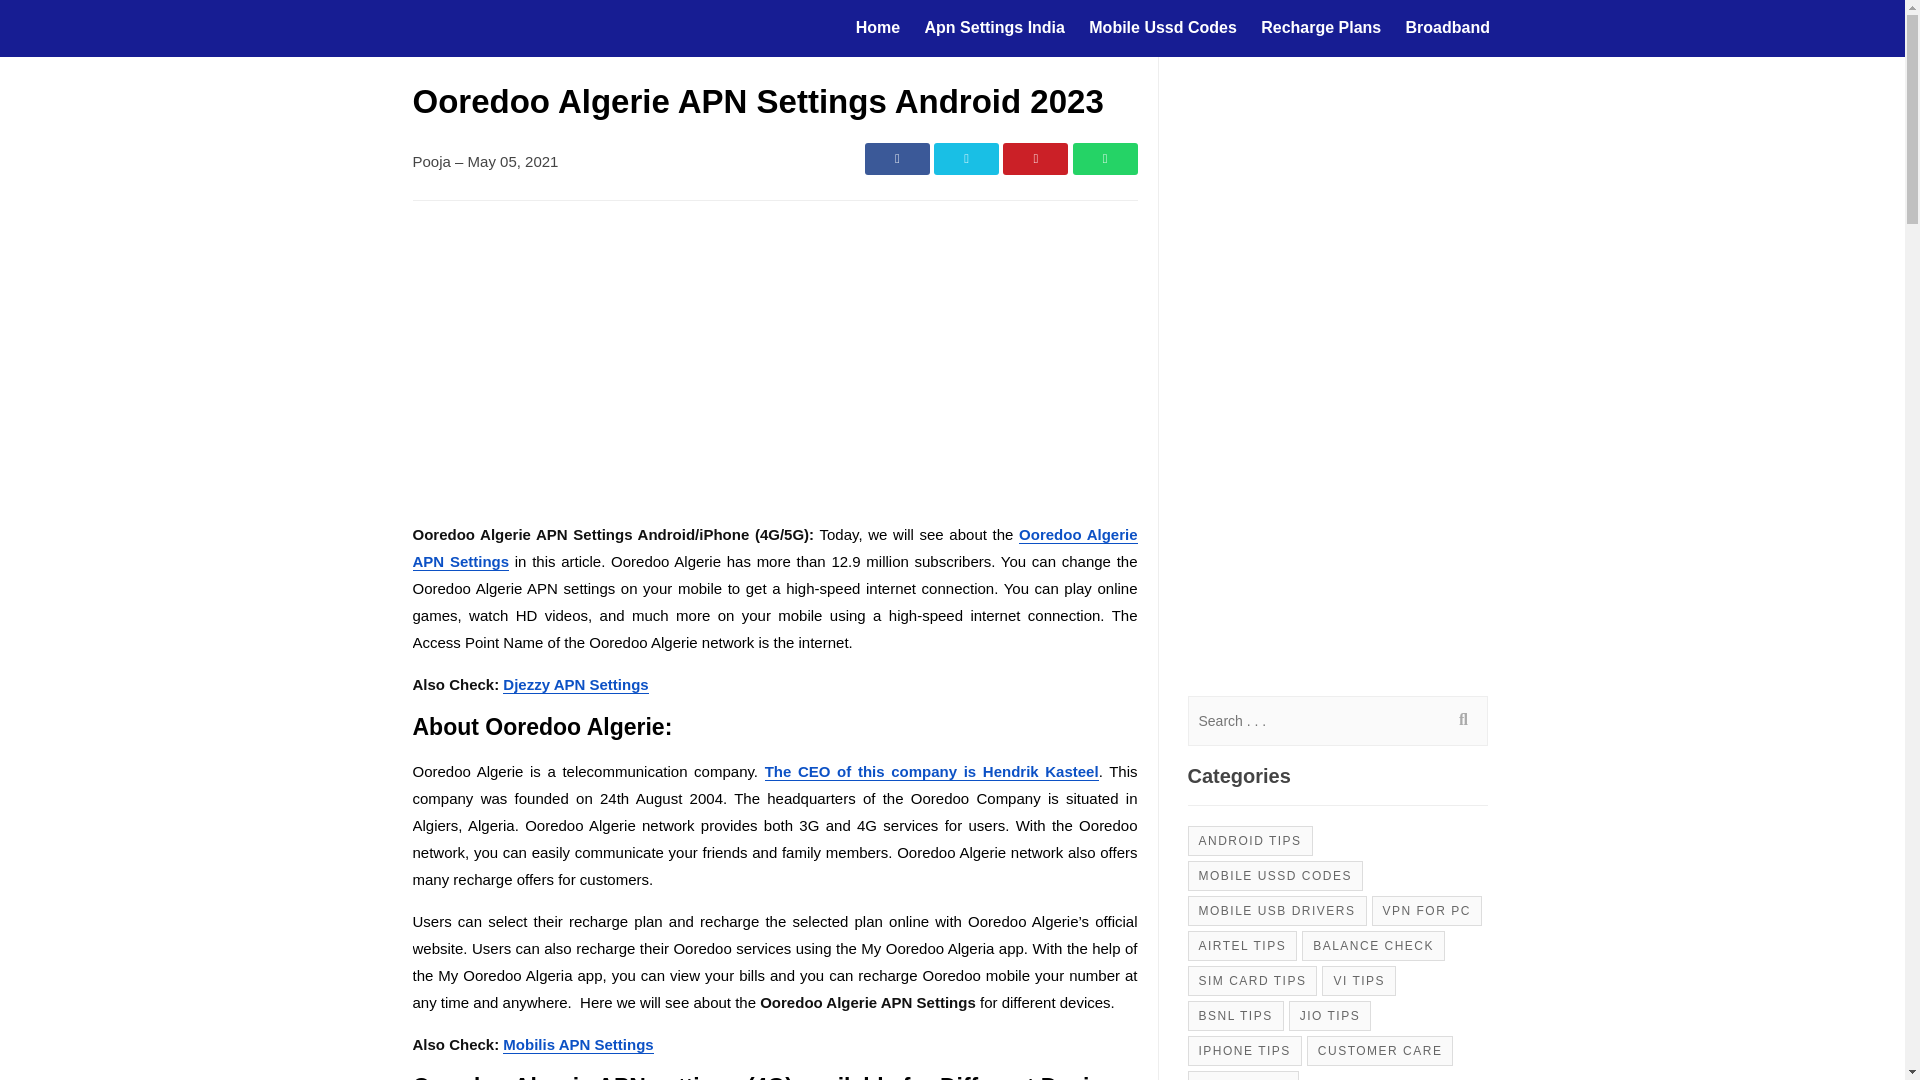 This screenshot has height=1080, width=1920. Describe the element at coordinates (1278, 910) in the screenshot. I see `MOBILE USB DRIVERS` at that location.